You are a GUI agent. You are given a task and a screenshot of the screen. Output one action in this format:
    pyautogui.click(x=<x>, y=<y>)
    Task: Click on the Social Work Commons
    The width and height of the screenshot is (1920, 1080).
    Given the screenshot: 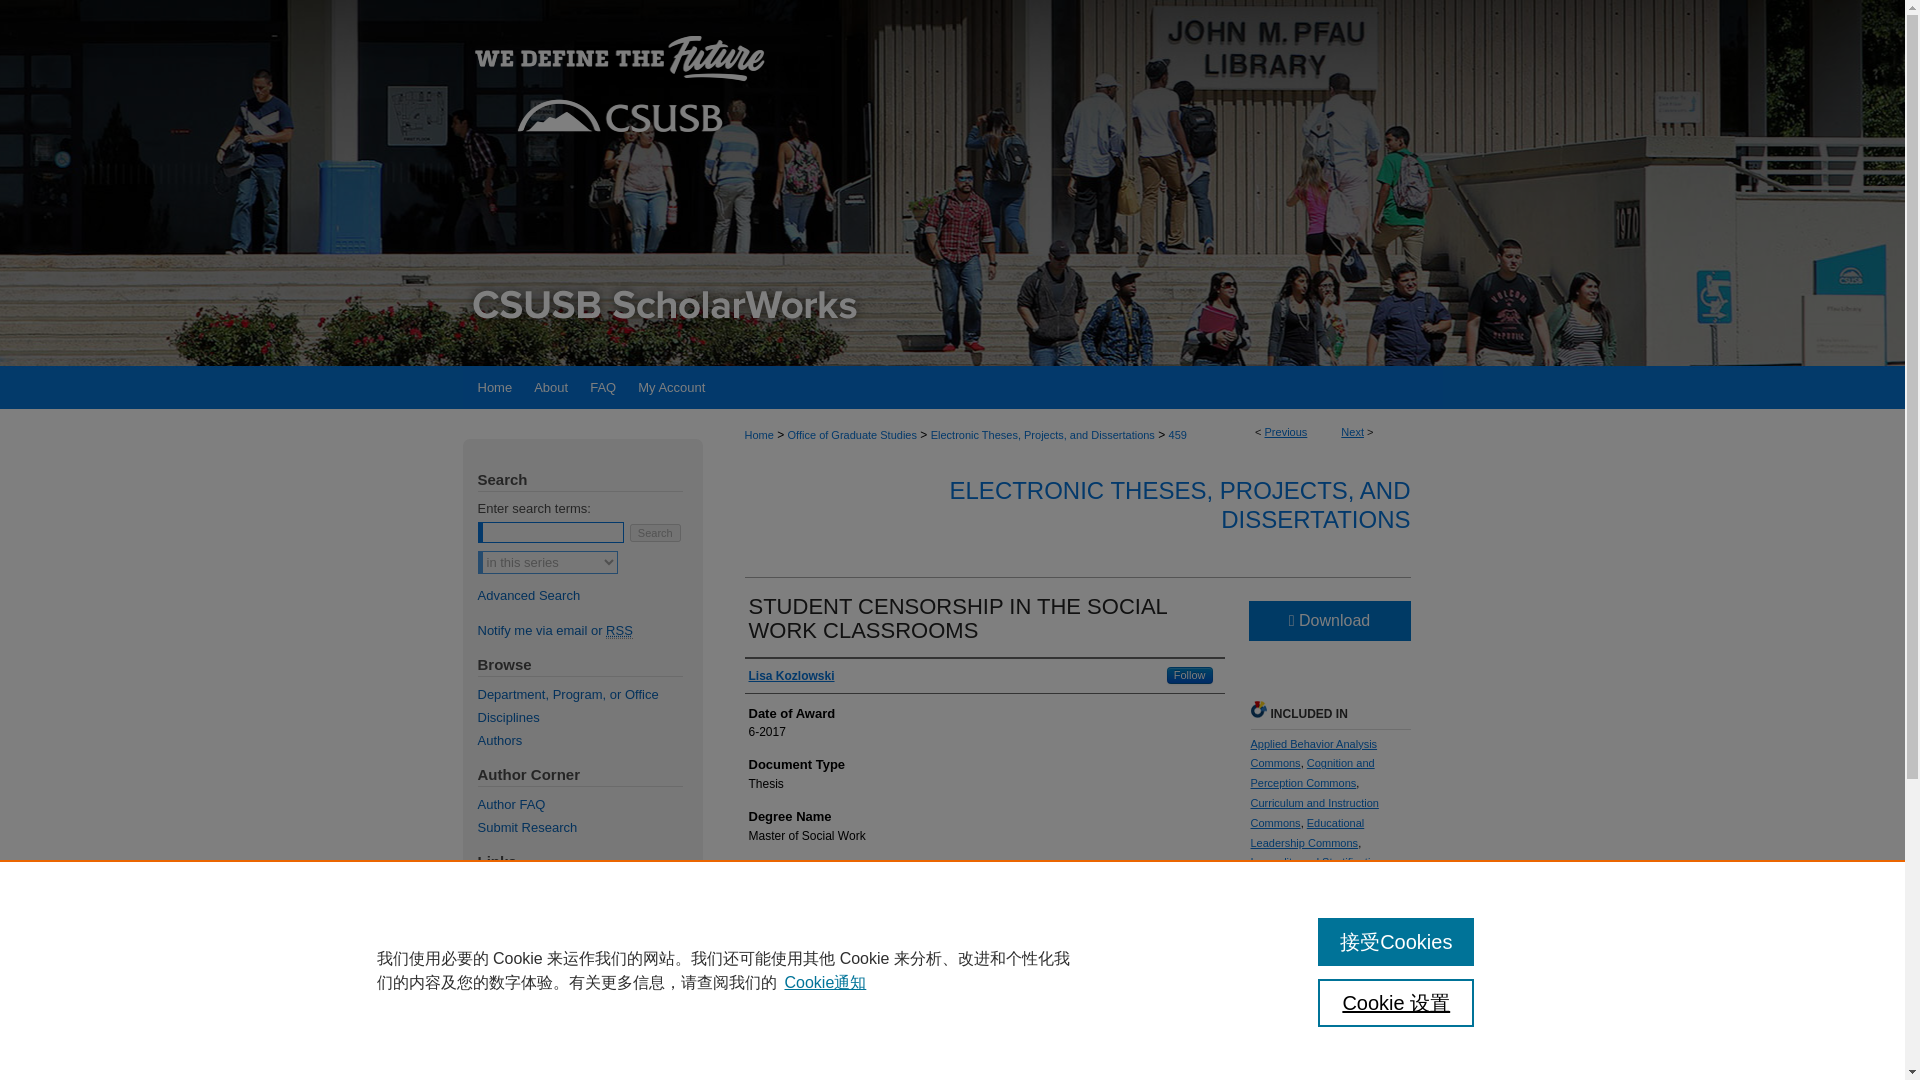 What is the action you would take?
    pyautogui.click(x=1305, y=1060)
    